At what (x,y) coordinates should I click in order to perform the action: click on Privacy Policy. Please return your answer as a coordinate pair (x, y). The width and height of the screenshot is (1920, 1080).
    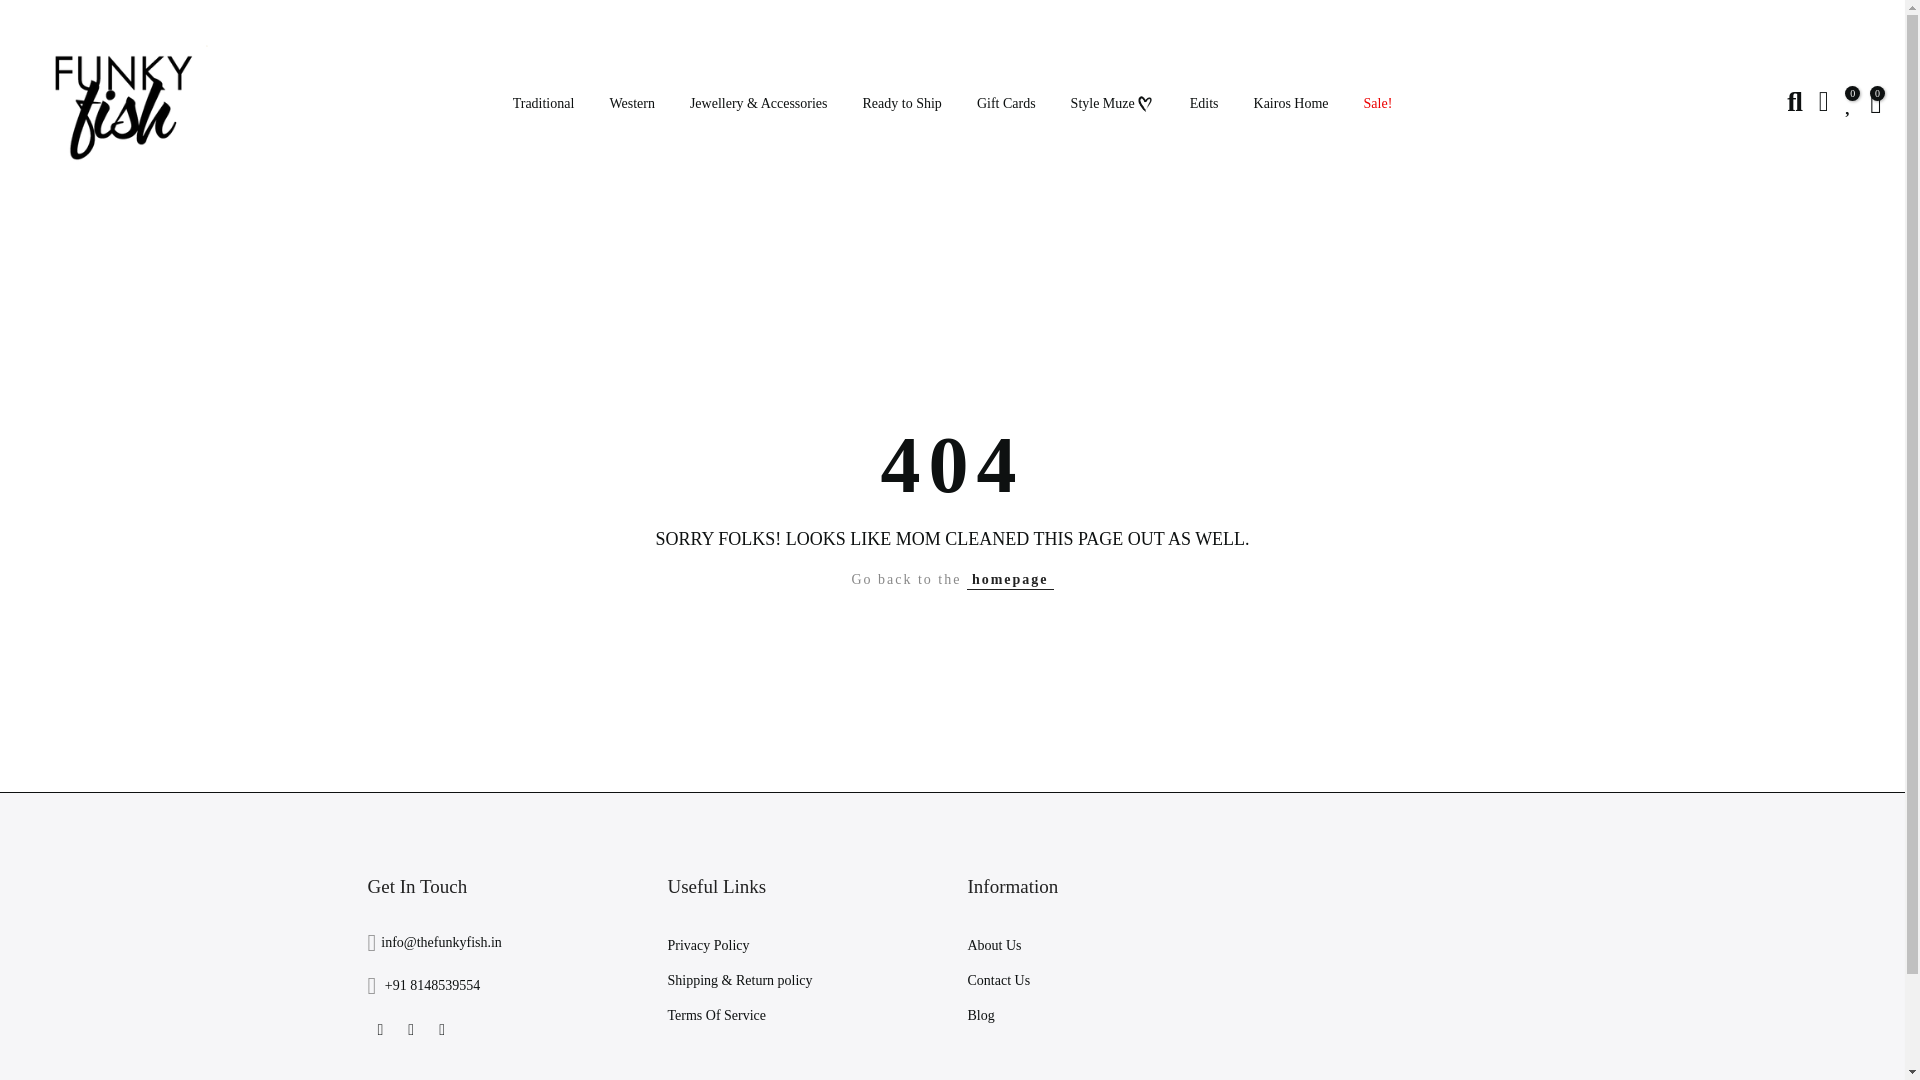
    Looking at the image, I should click on (709, 945).